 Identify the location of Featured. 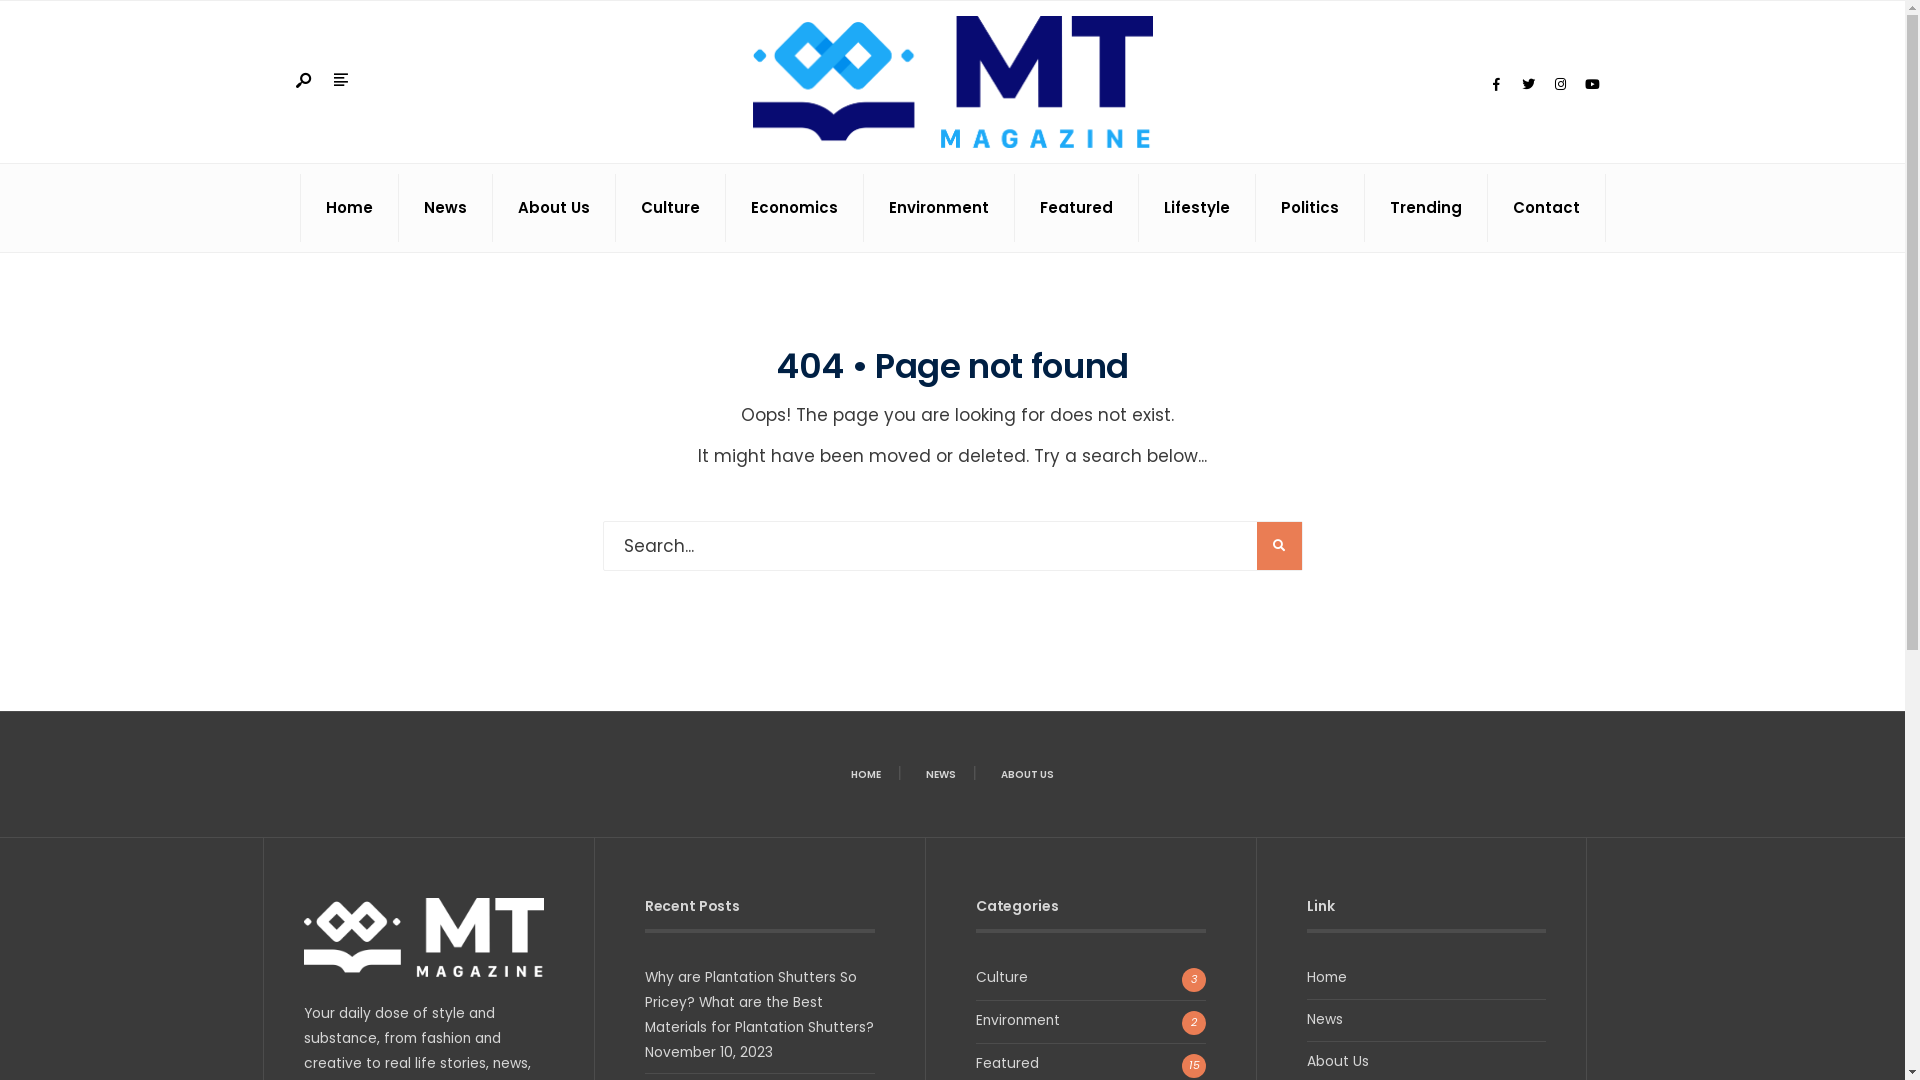
(1008, 1064).